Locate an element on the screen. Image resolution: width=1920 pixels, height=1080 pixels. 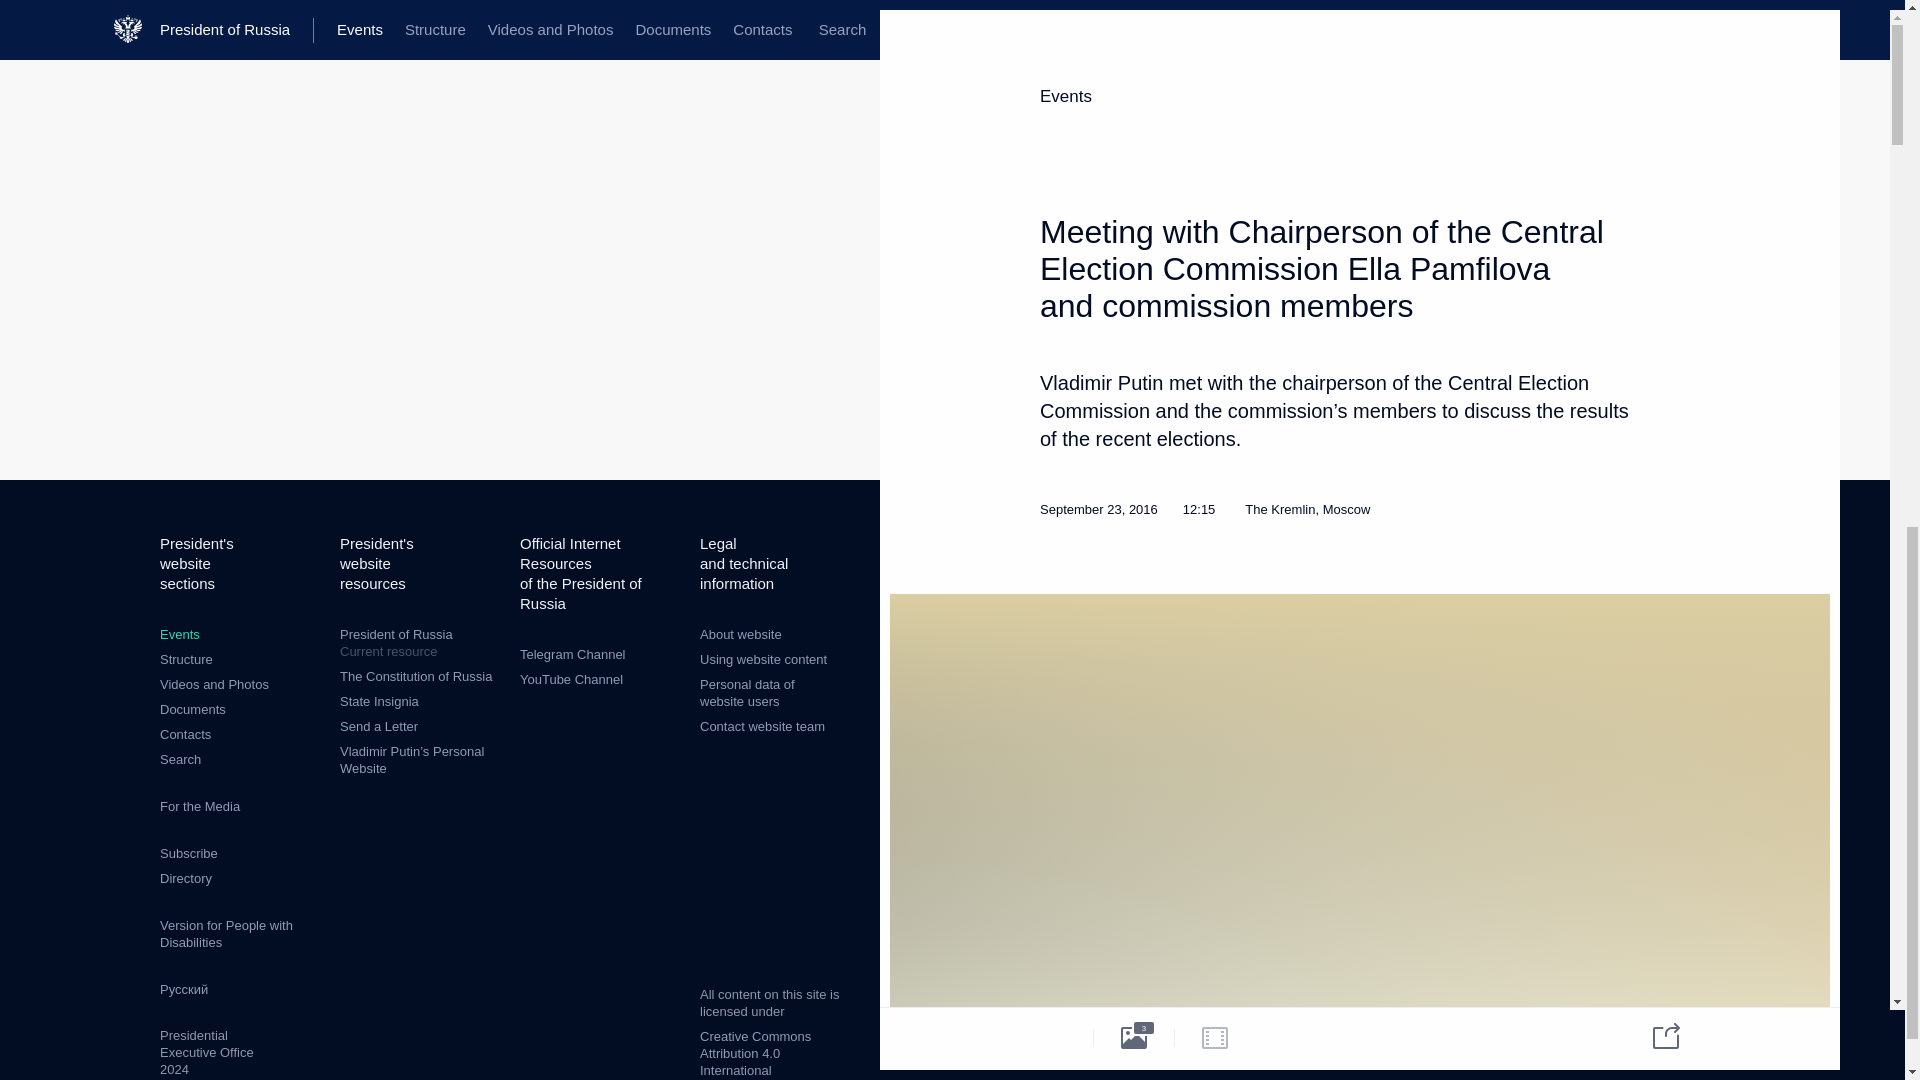
Structure is located at coordinates (419, 643).